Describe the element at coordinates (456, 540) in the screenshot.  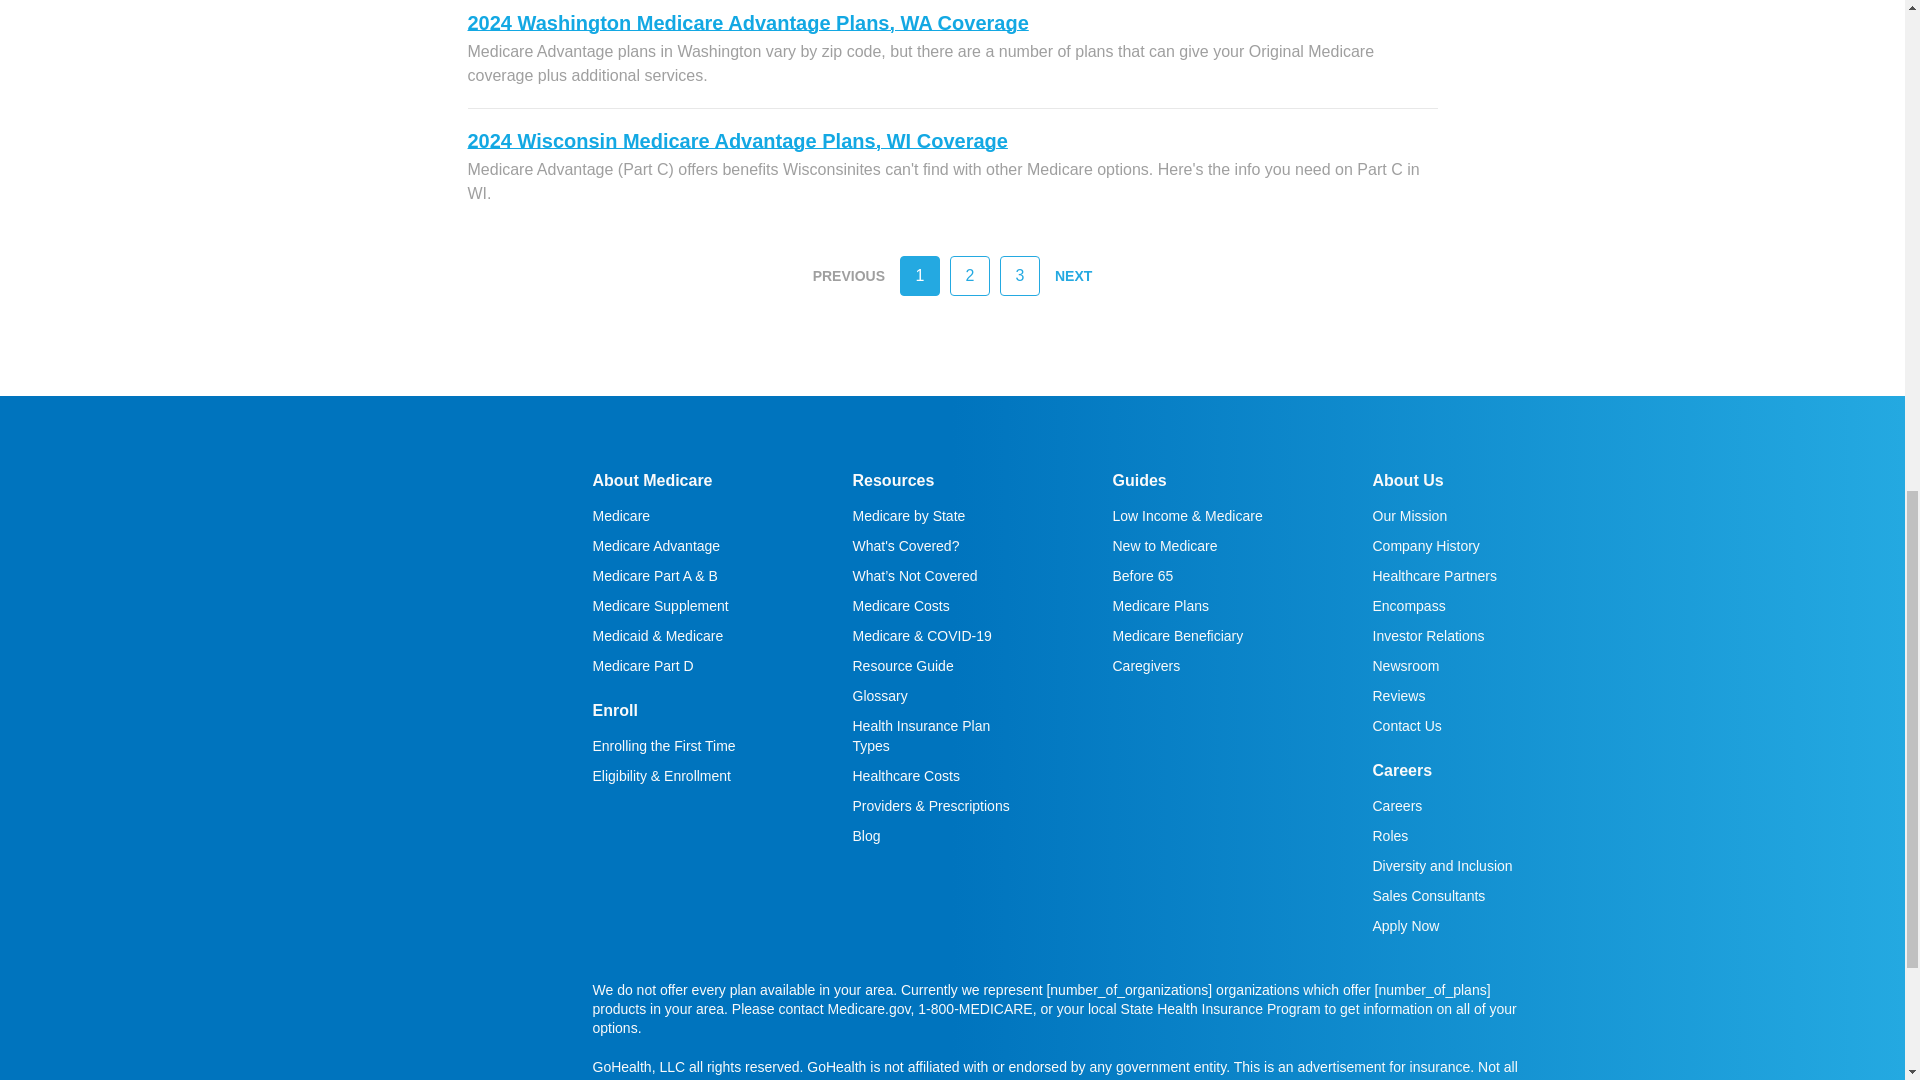
I see `Opens in a new window` at that location.